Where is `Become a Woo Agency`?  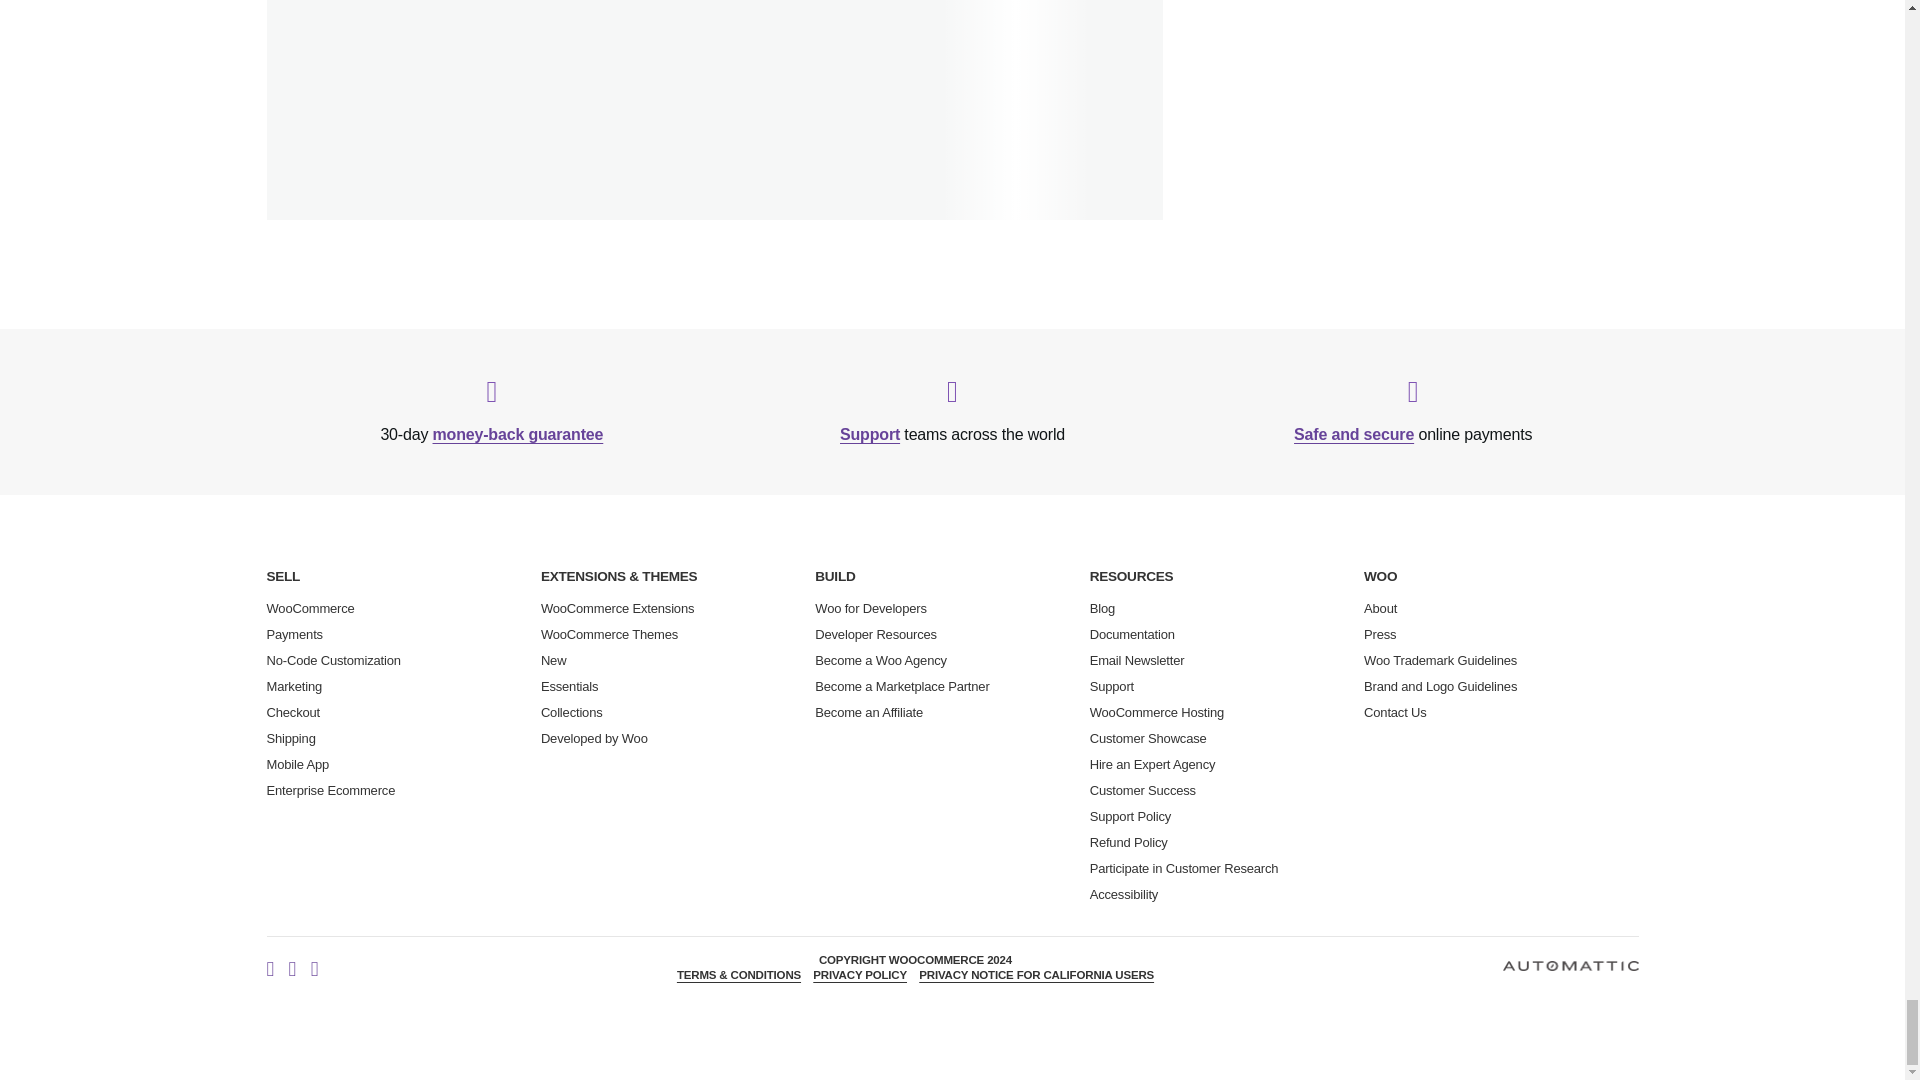
Become a Woo Agency is located at coordinates (880, 660).